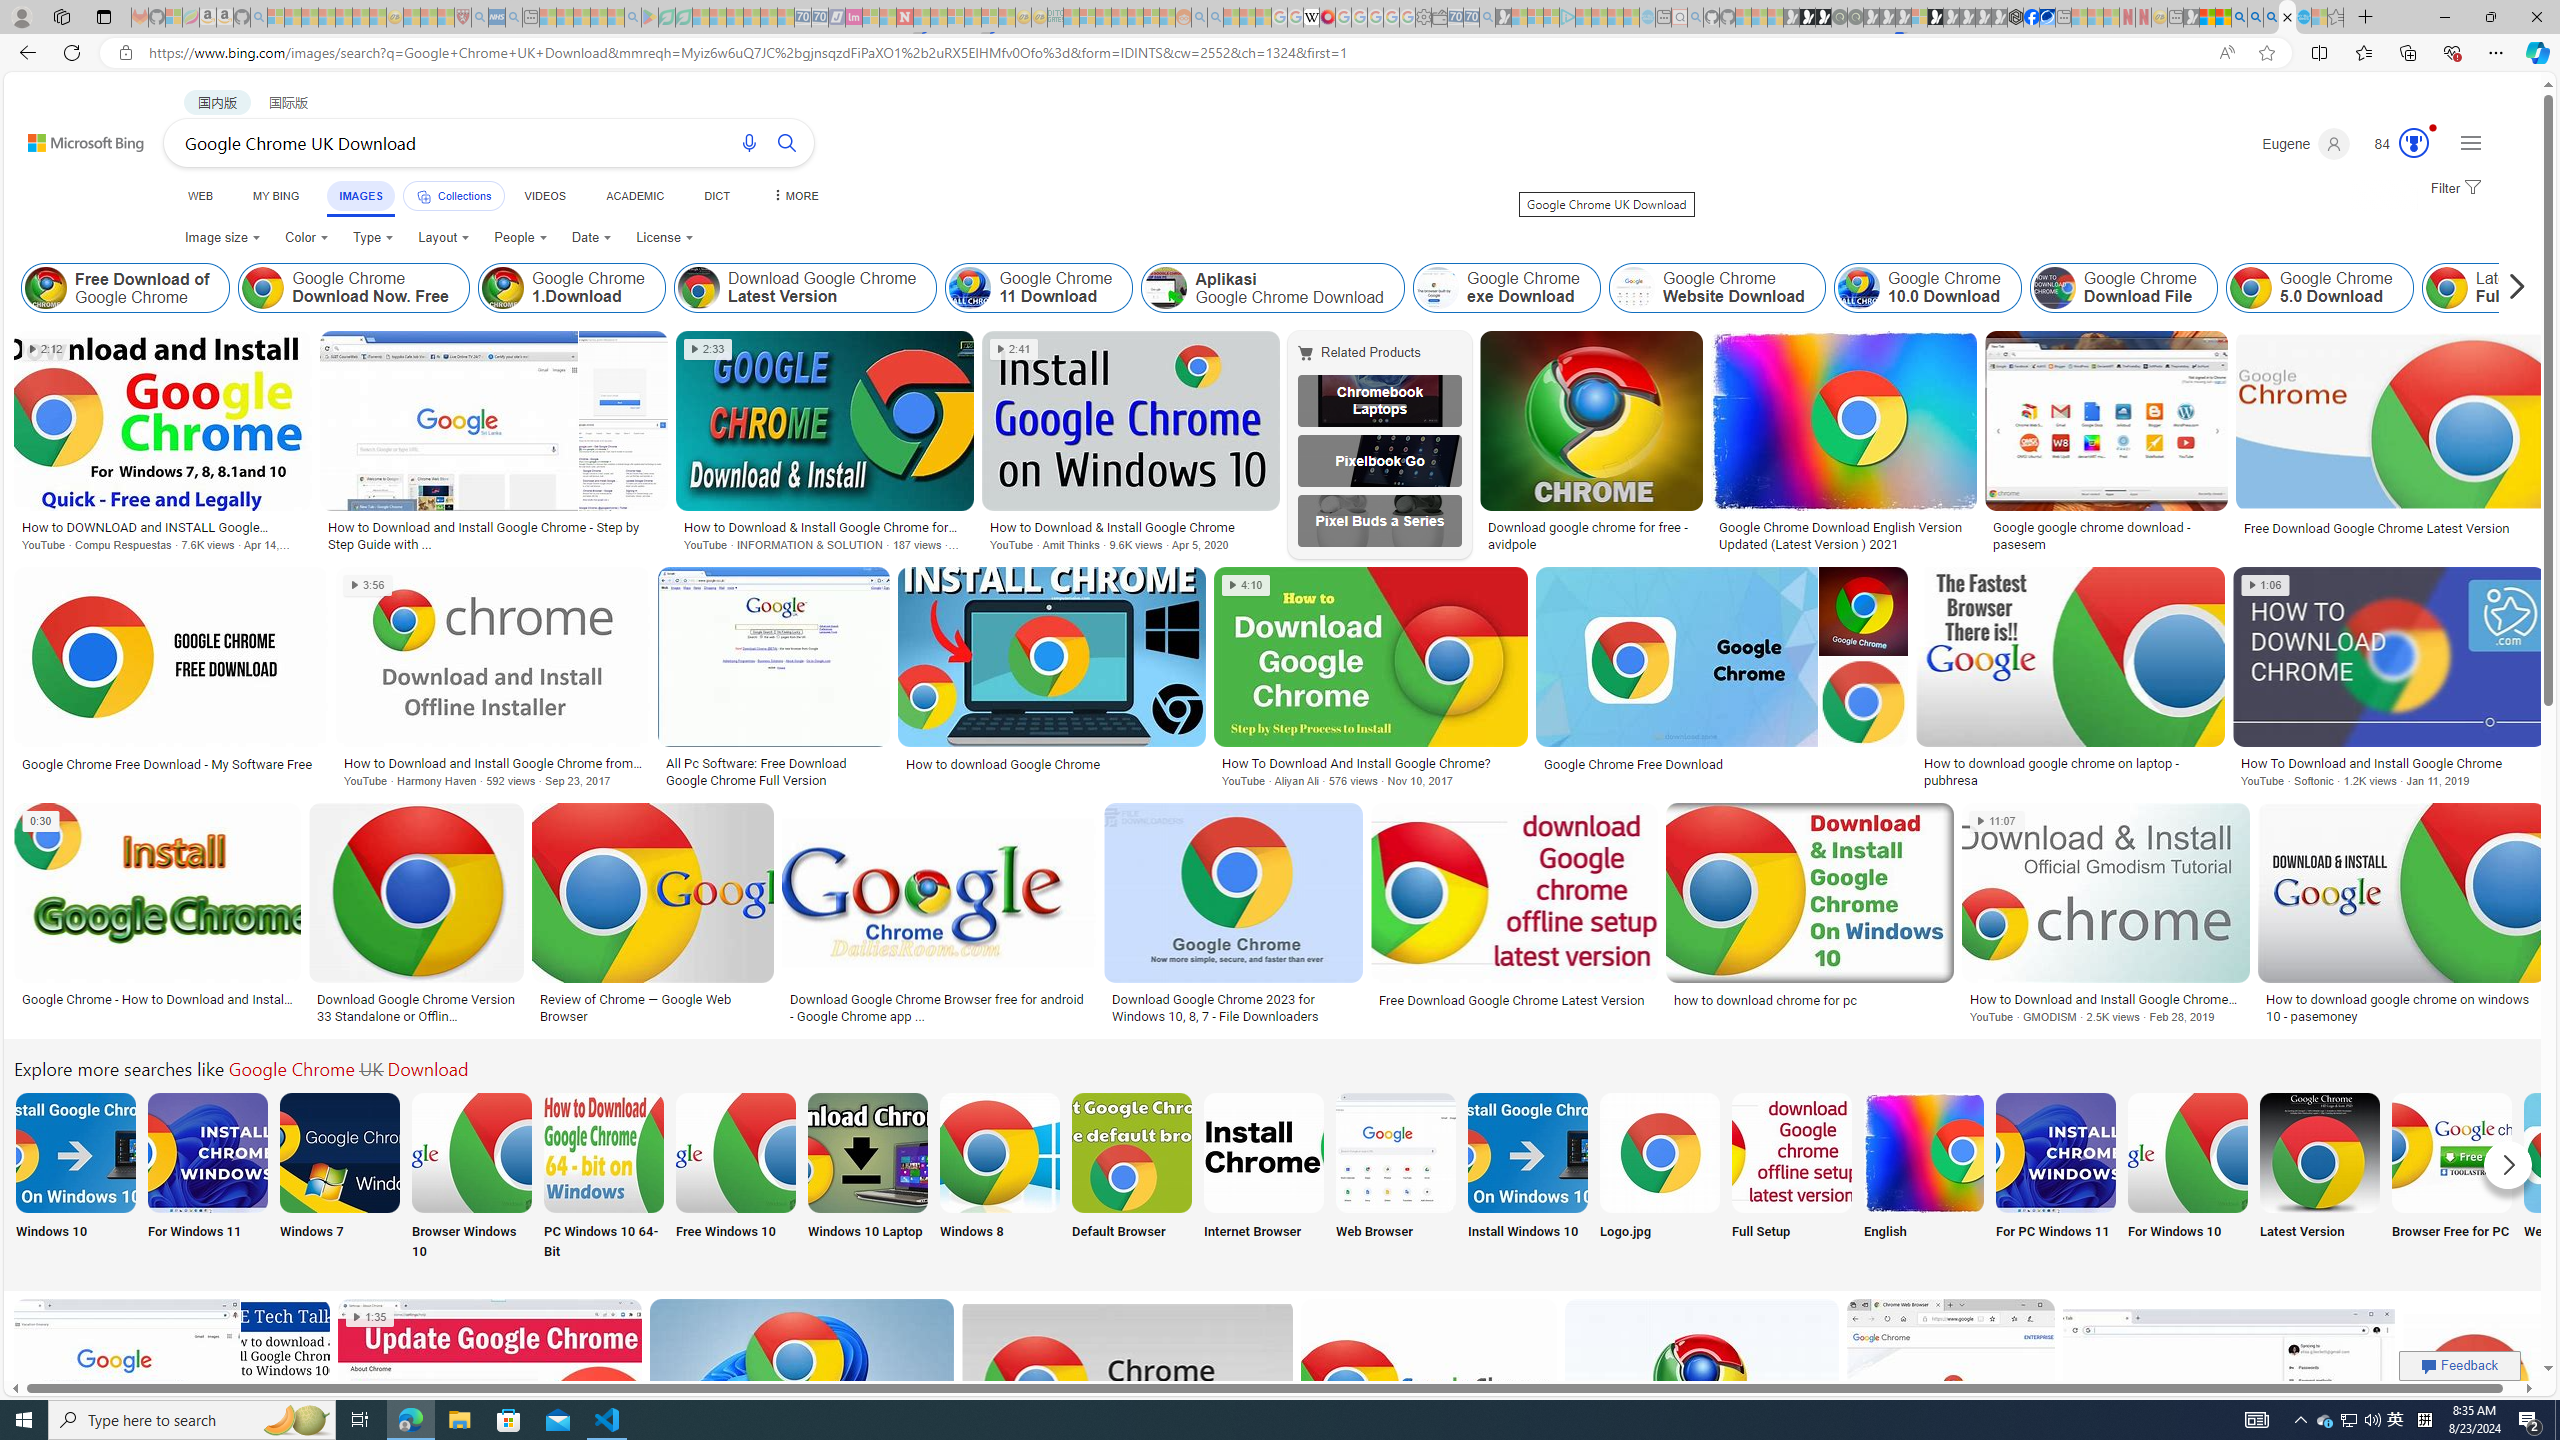 This screenshot has width=2560, height=1440. I want to click on Google Chrome 1.Download, so click(572, 288).